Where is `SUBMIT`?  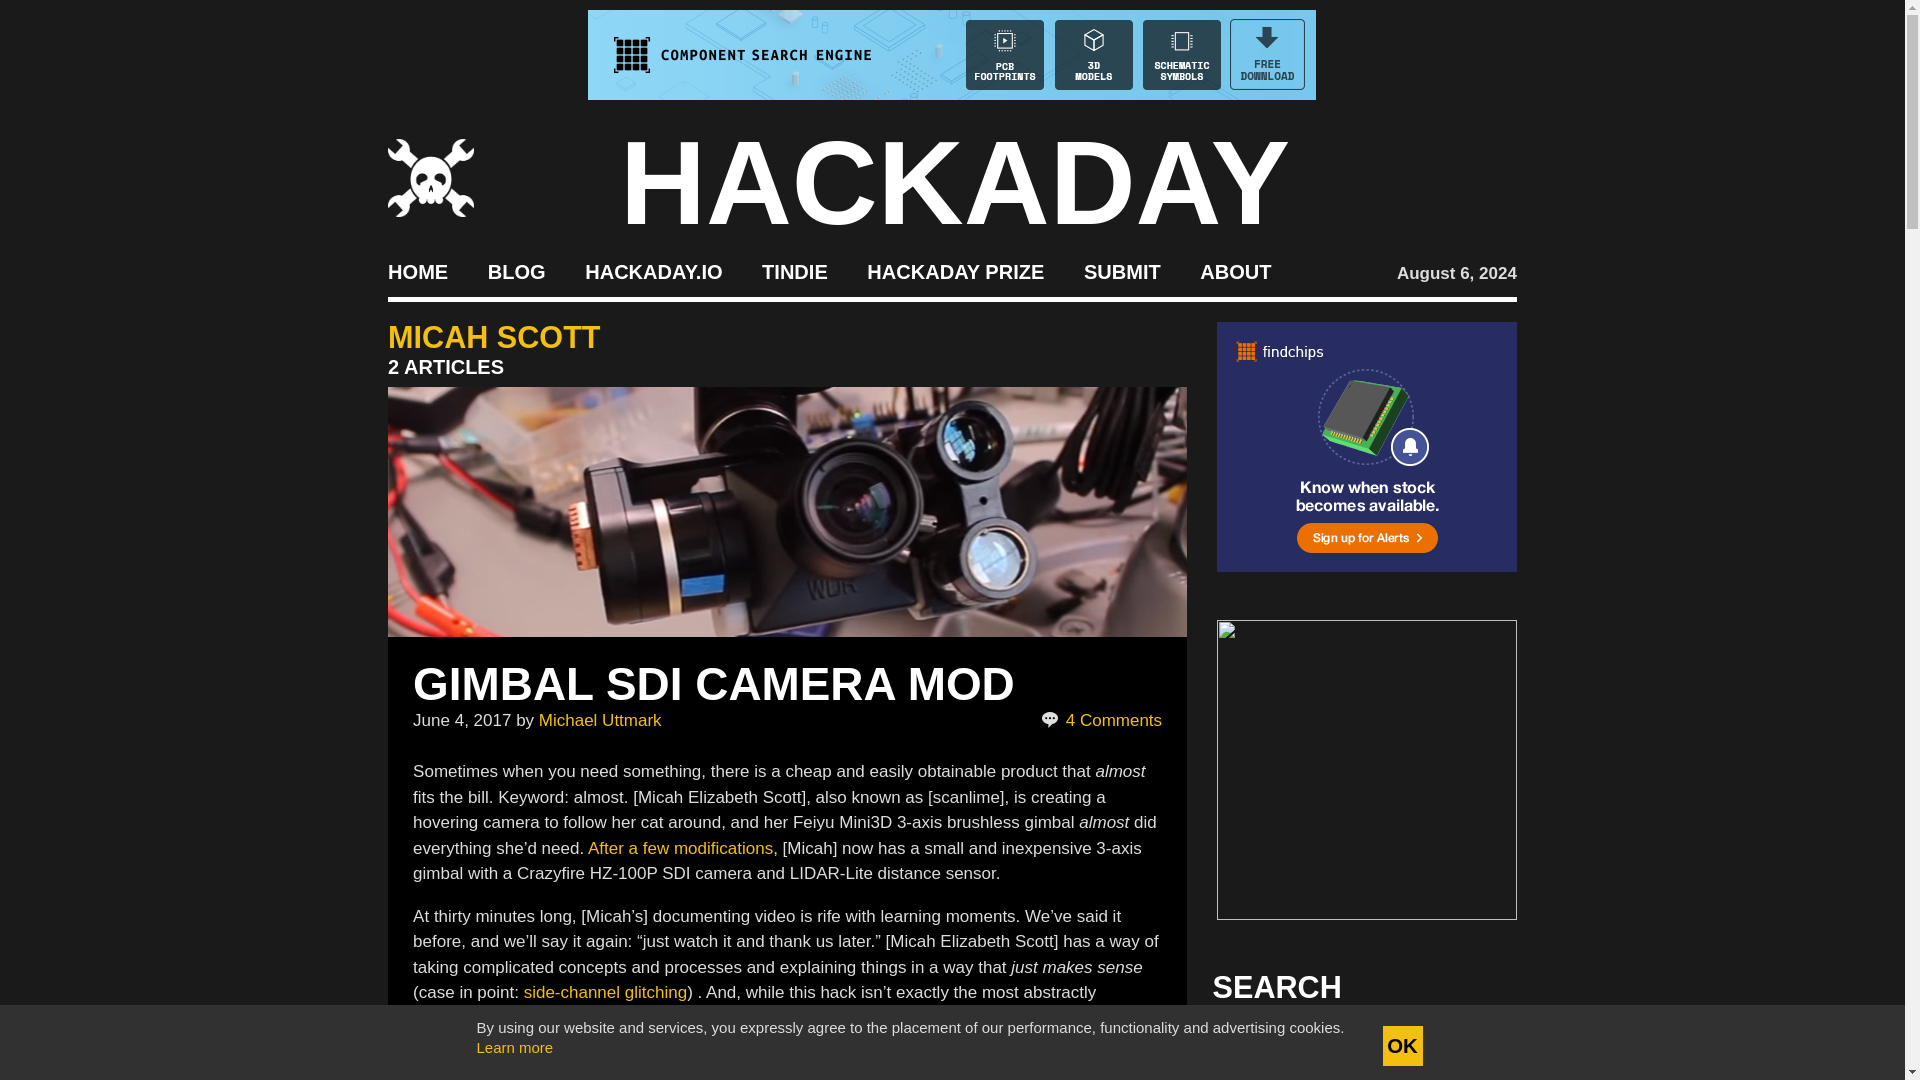
SUBMIT is located at coordinates (1122, 270).